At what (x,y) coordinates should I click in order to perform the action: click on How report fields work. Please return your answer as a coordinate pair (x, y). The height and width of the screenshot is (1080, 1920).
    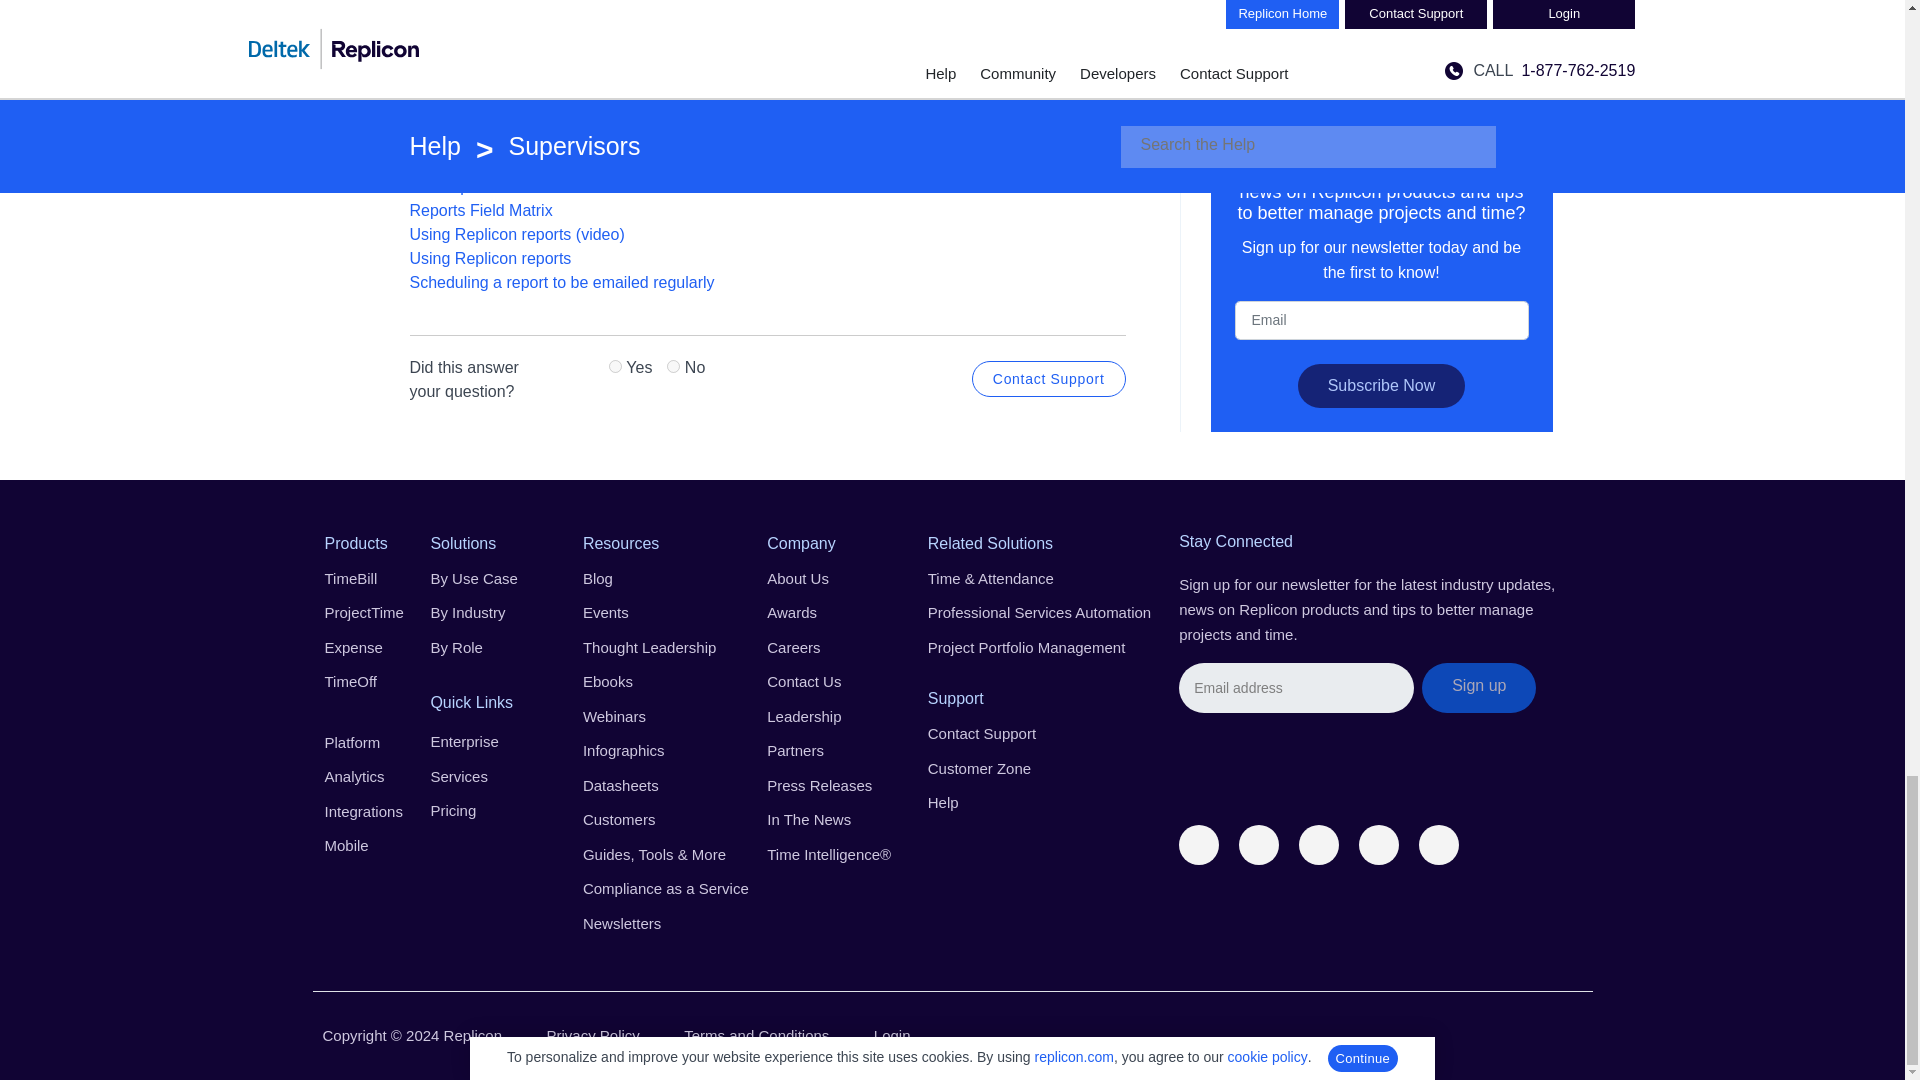
    Looking at the image, I should click on (489, 186).